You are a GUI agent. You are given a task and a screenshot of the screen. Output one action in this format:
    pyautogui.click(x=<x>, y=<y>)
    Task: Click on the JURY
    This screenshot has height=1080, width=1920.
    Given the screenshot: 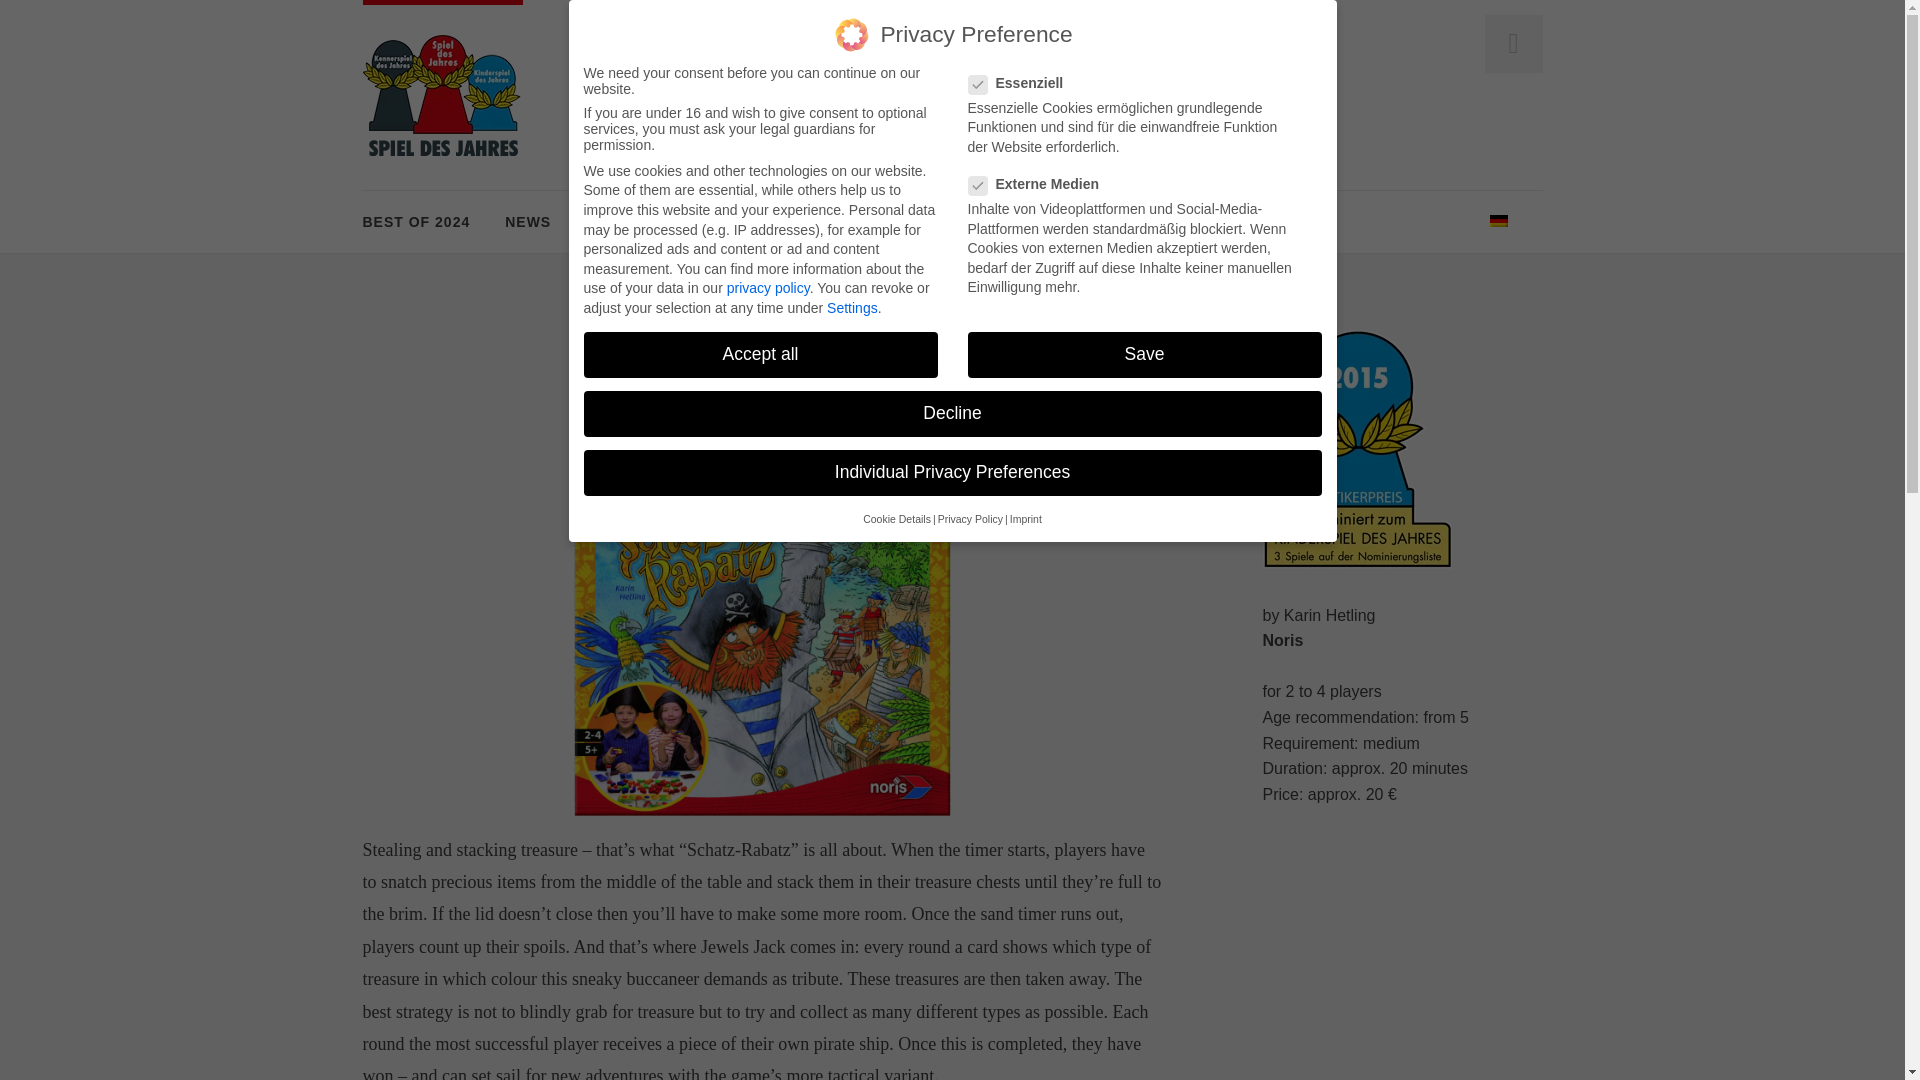 What is the action you would take?
    pyautogui.click(x=729, y=222)
    